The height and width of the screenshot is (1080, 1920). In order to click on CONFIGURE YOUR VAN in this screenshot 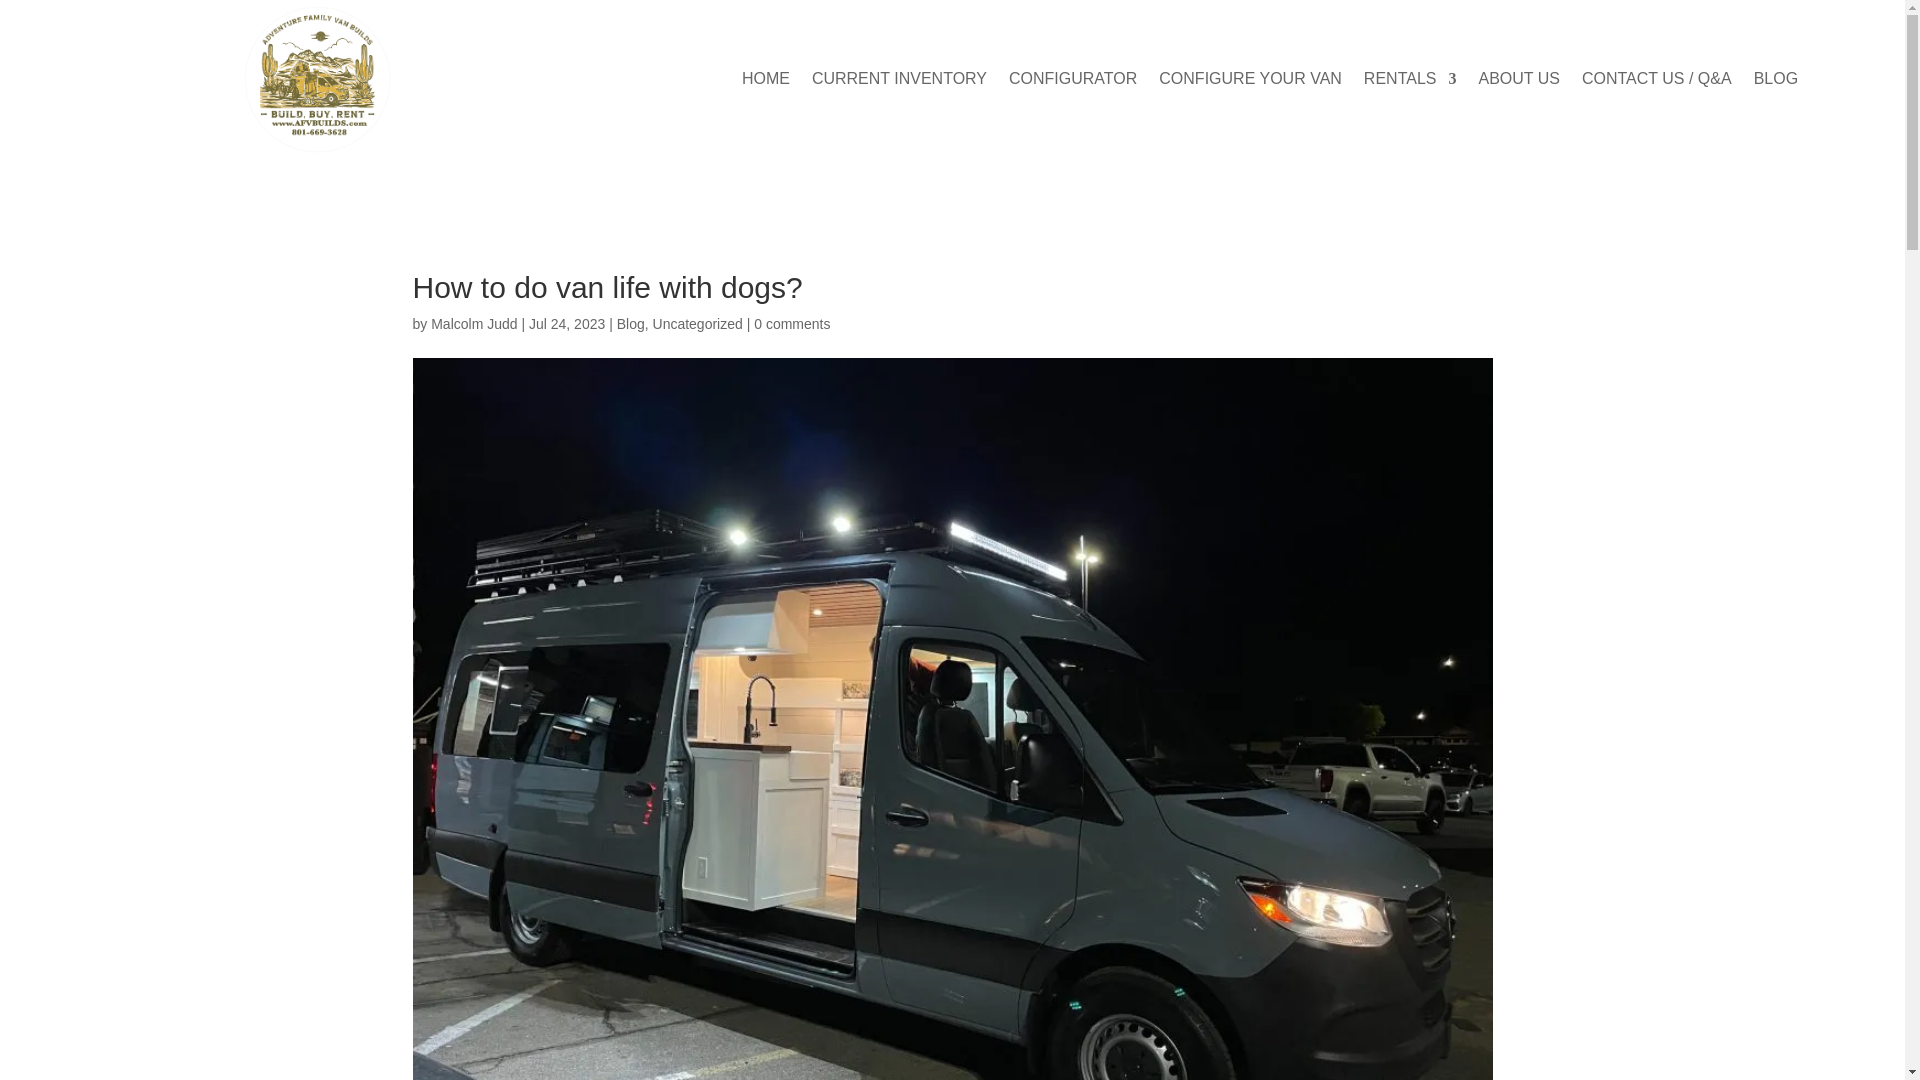, I will do `click(1250, 82)`.